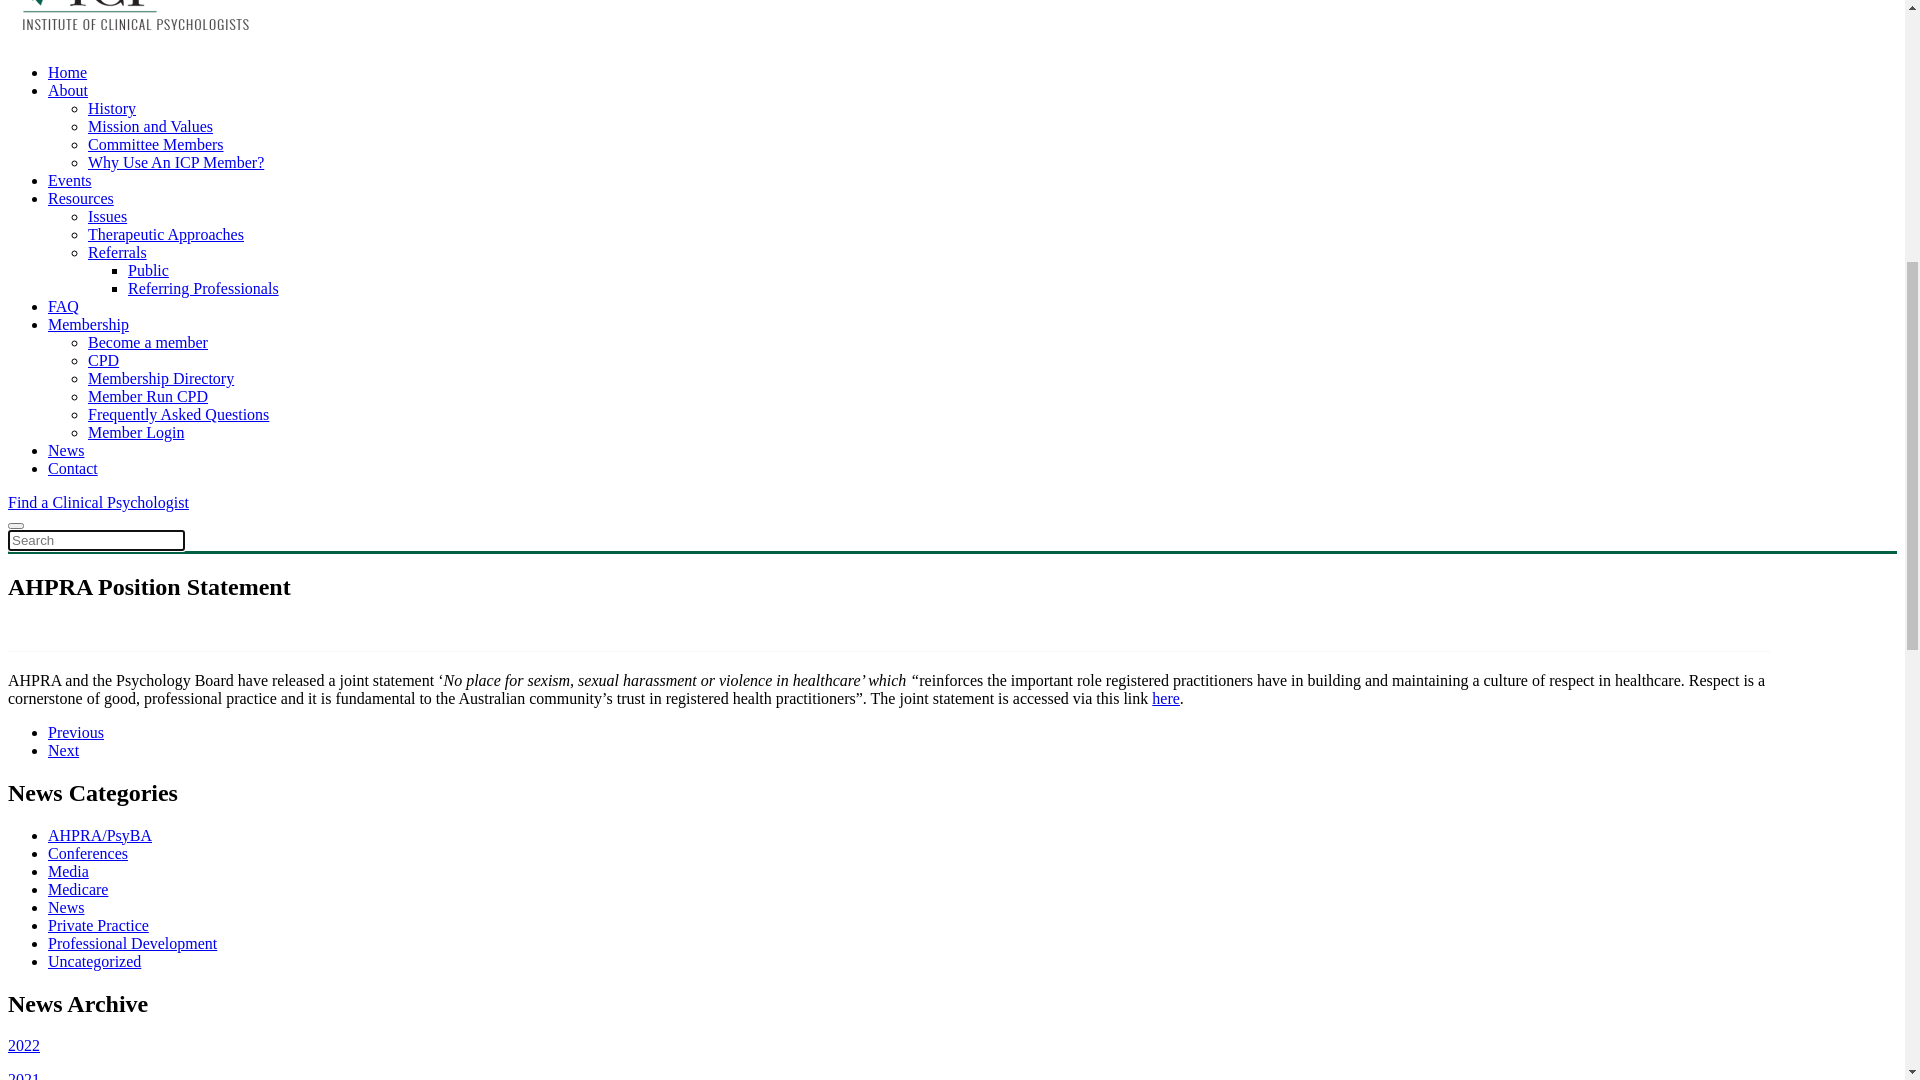 The image size is (1920, 1080). Describe the element at coordinates (64, 406) in the screenshot. I see `FAQ` at that location.